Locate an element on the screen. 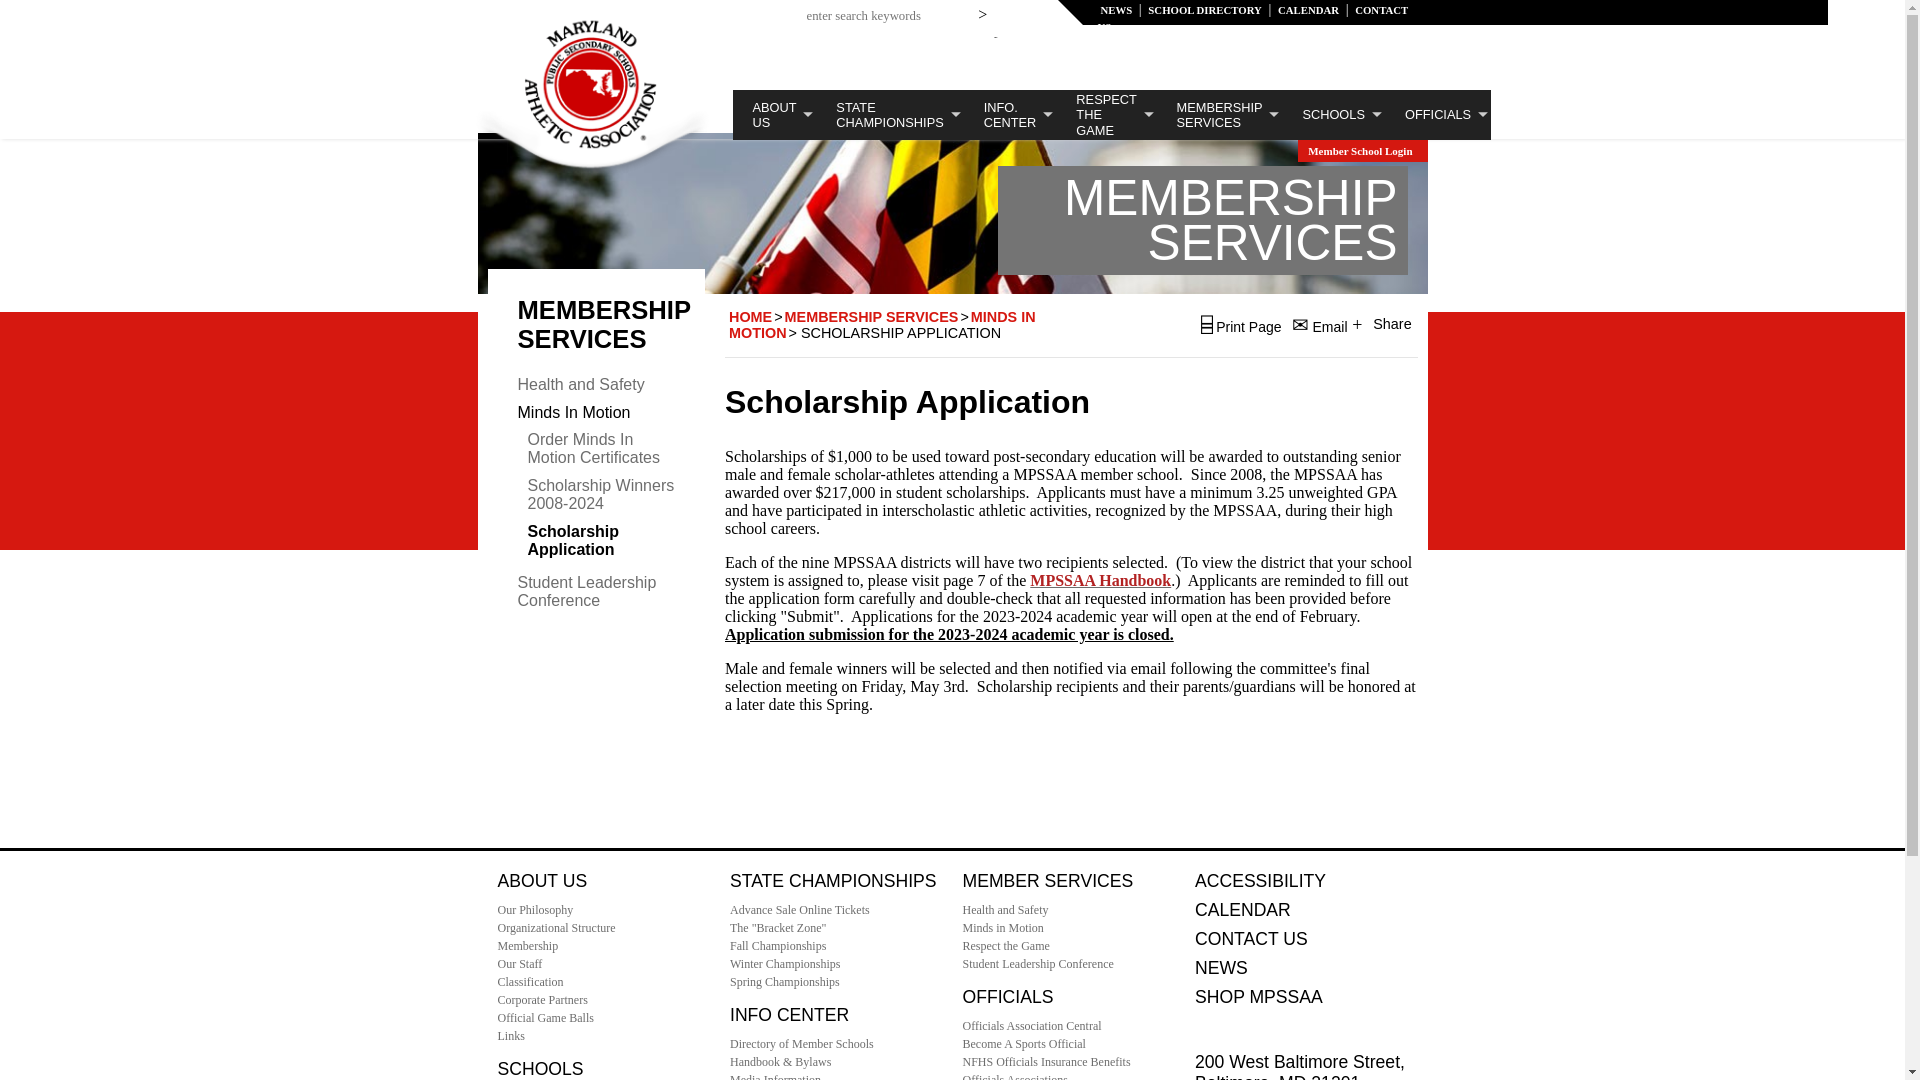 This screenshot has width=1920, height=1080. NEWS is located at coordinates (1116, 10).